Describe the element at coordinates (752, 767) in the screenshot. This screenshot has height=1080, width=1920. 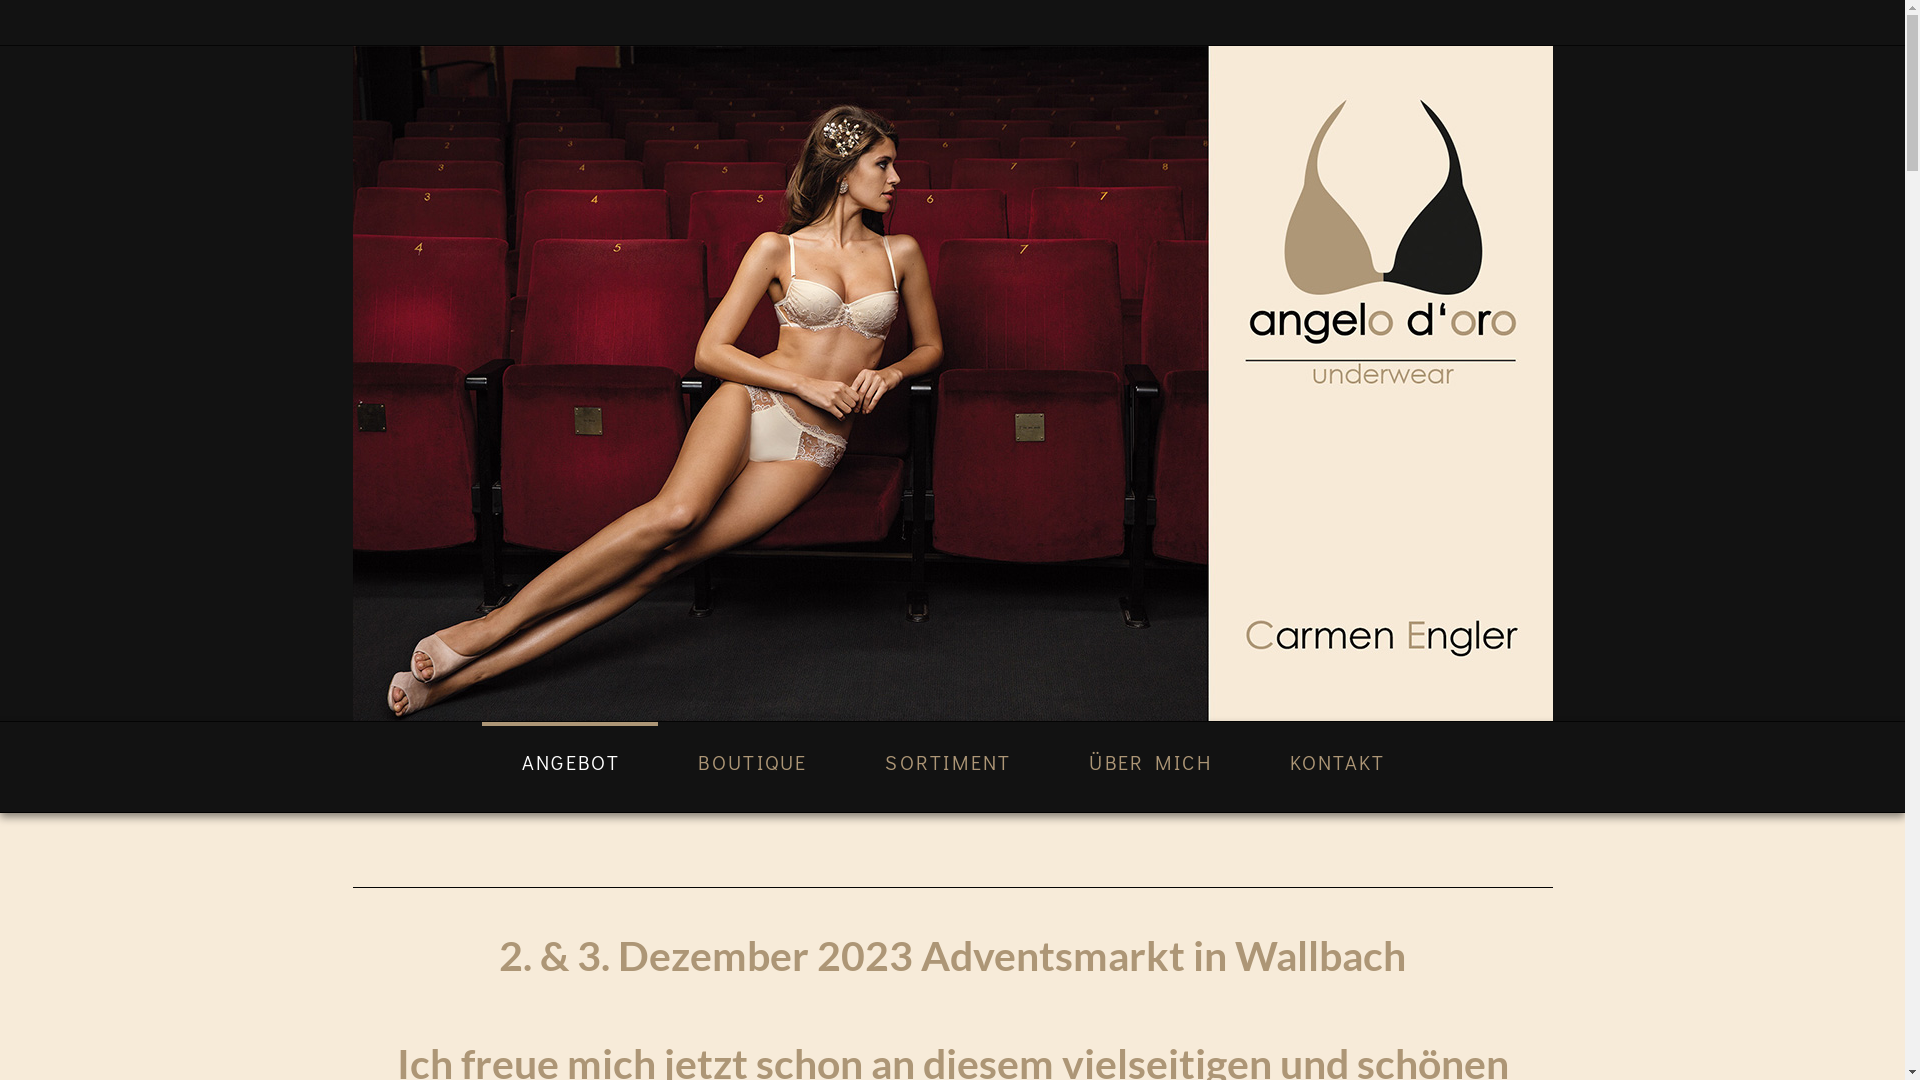
I see `BOUTIQUE` at that location.